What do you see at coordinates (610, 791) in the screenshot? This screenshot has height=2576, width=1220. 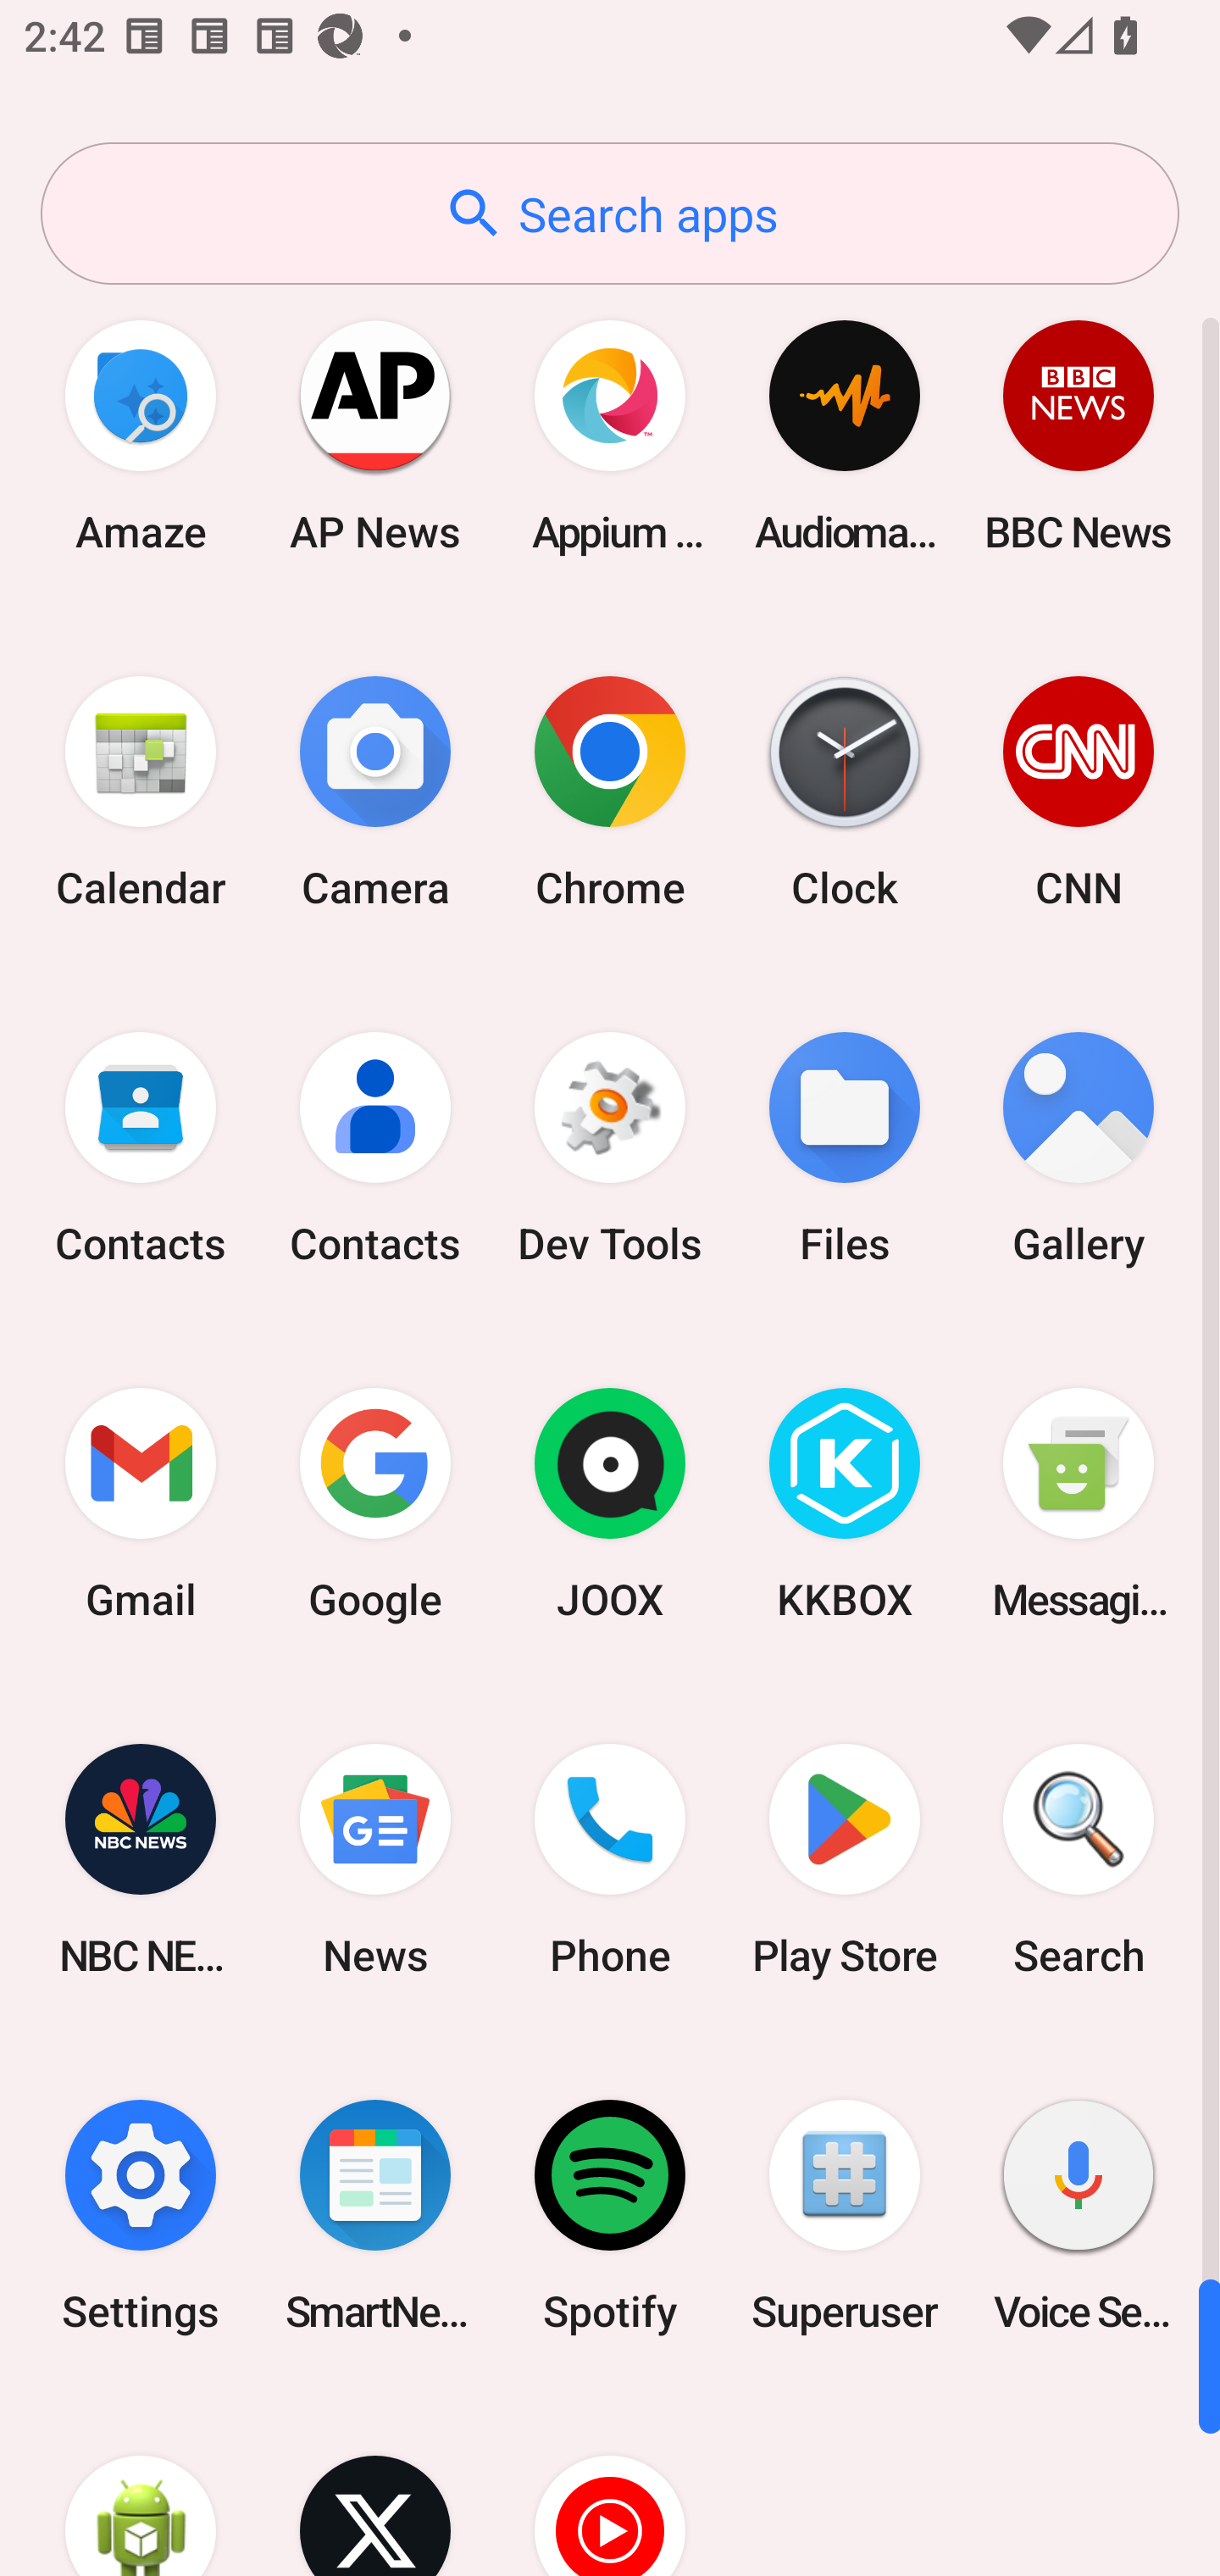 I see `Chrome` at bounding box center [610, 791].